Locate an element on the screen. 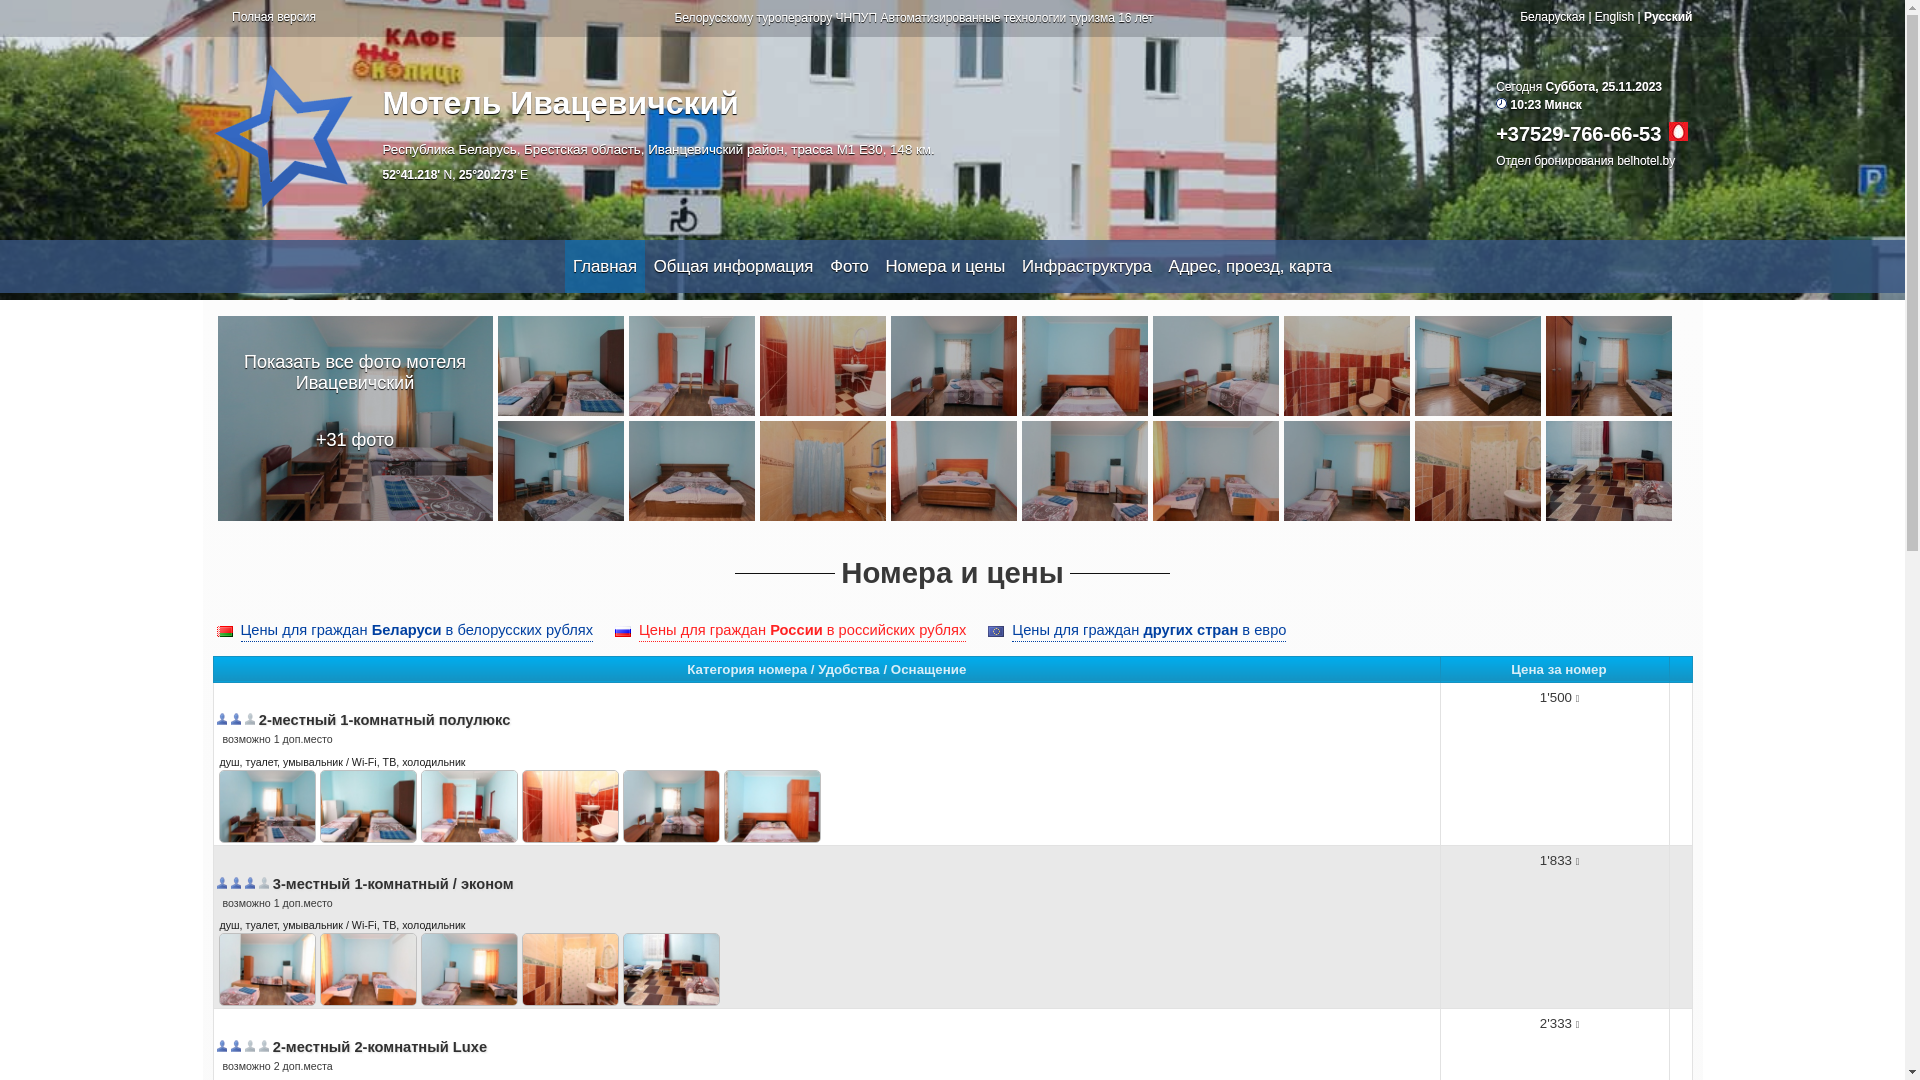 This screenshot has height=1080, width=1920. +37529-766-66-53 is located at coordinates (1578, 134).